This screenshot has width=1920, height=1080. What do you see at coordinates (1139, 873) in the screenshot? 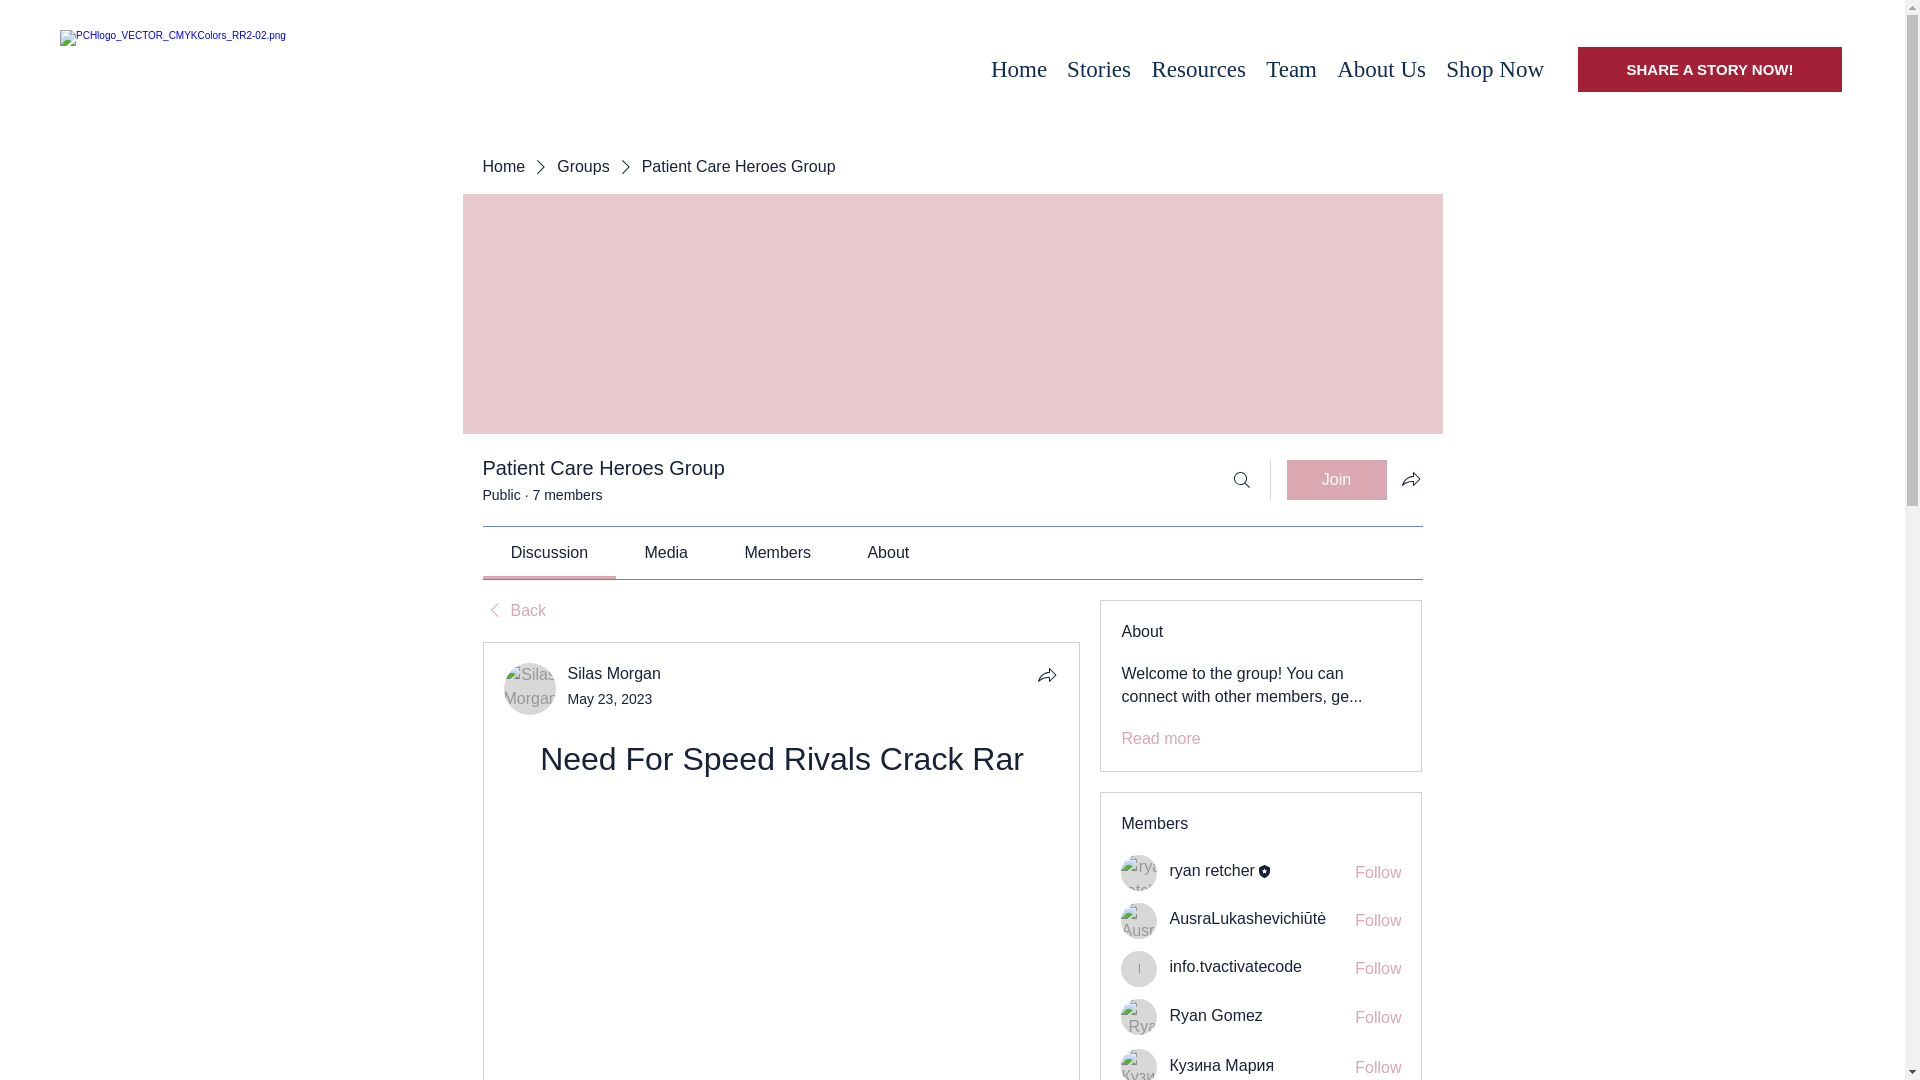
I see `ryan retcher` at bounding box center [1139, 873].